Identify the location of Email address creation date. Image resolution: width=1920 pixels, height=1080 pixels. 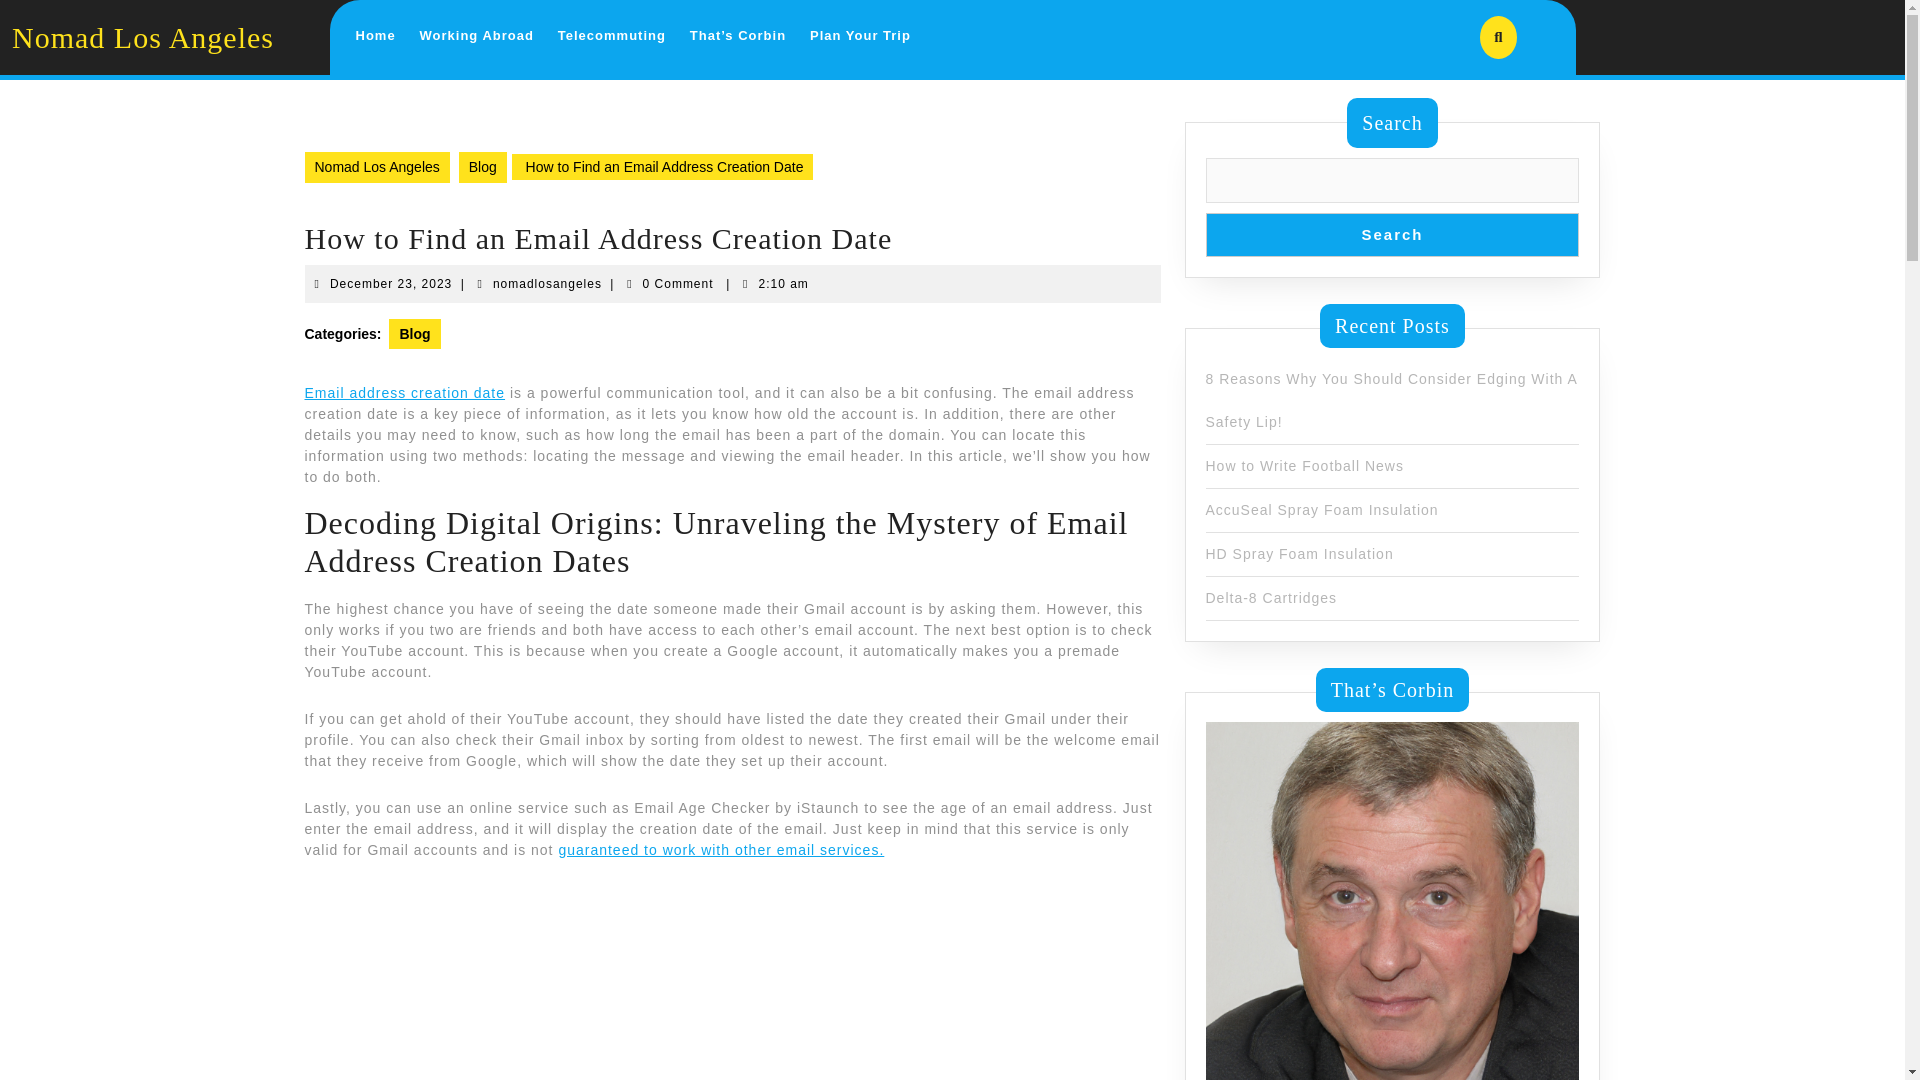
(476, 36).